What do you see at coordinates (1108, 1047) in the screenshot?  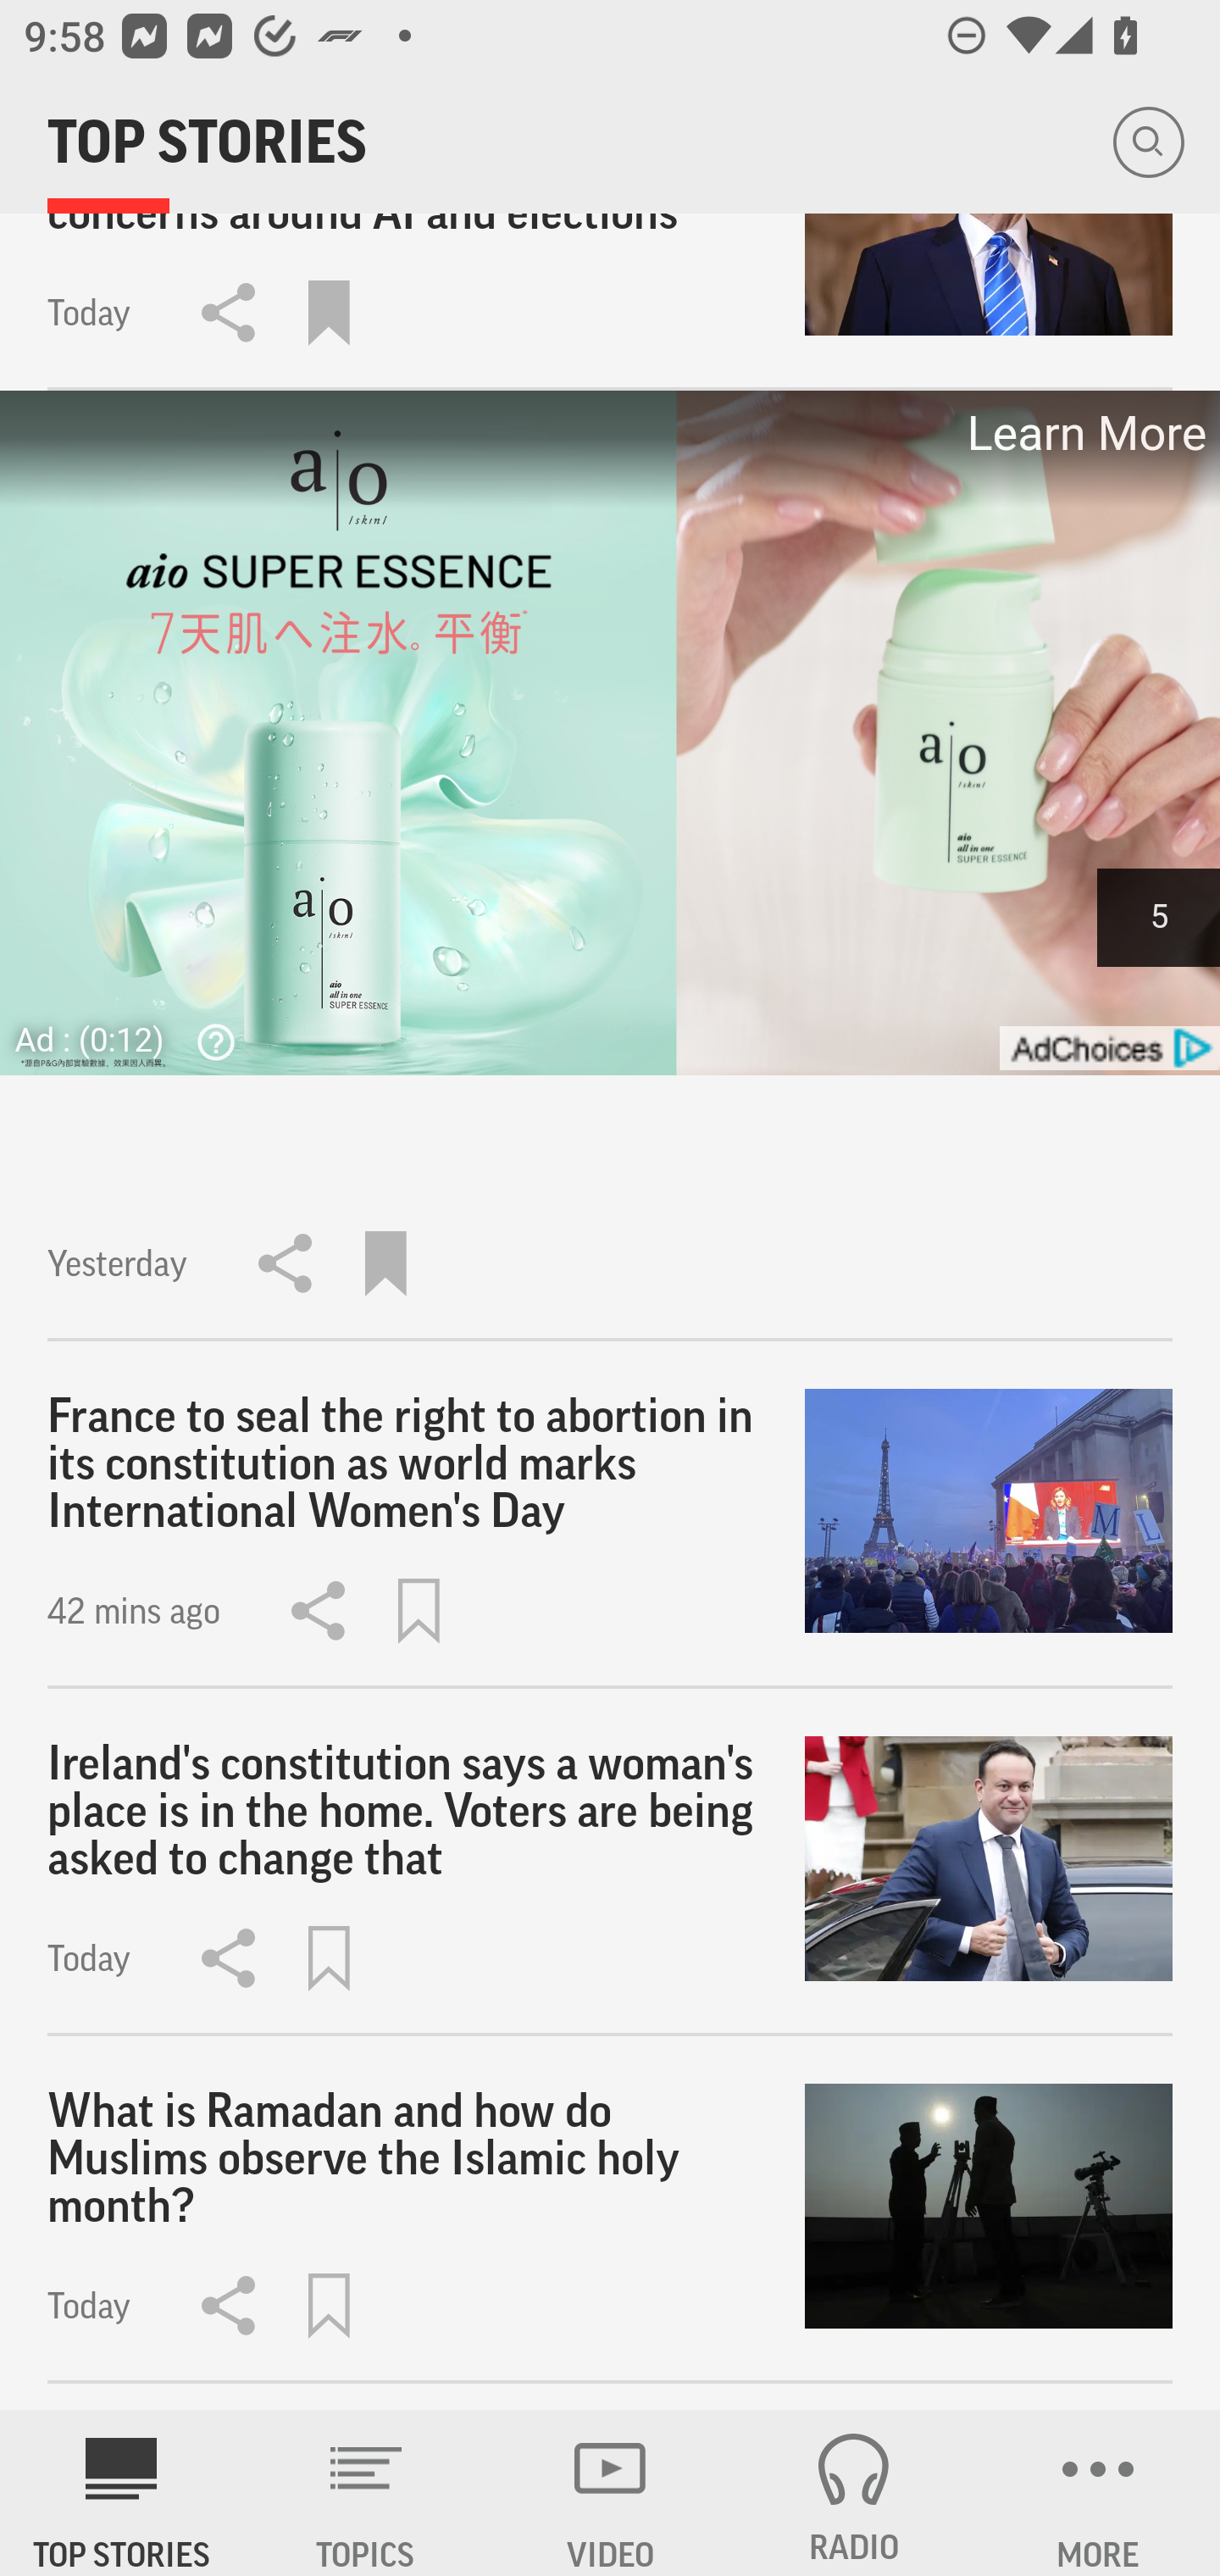 I see `get?name=admarker-full-tl` at bounding box center [1108, 1047].